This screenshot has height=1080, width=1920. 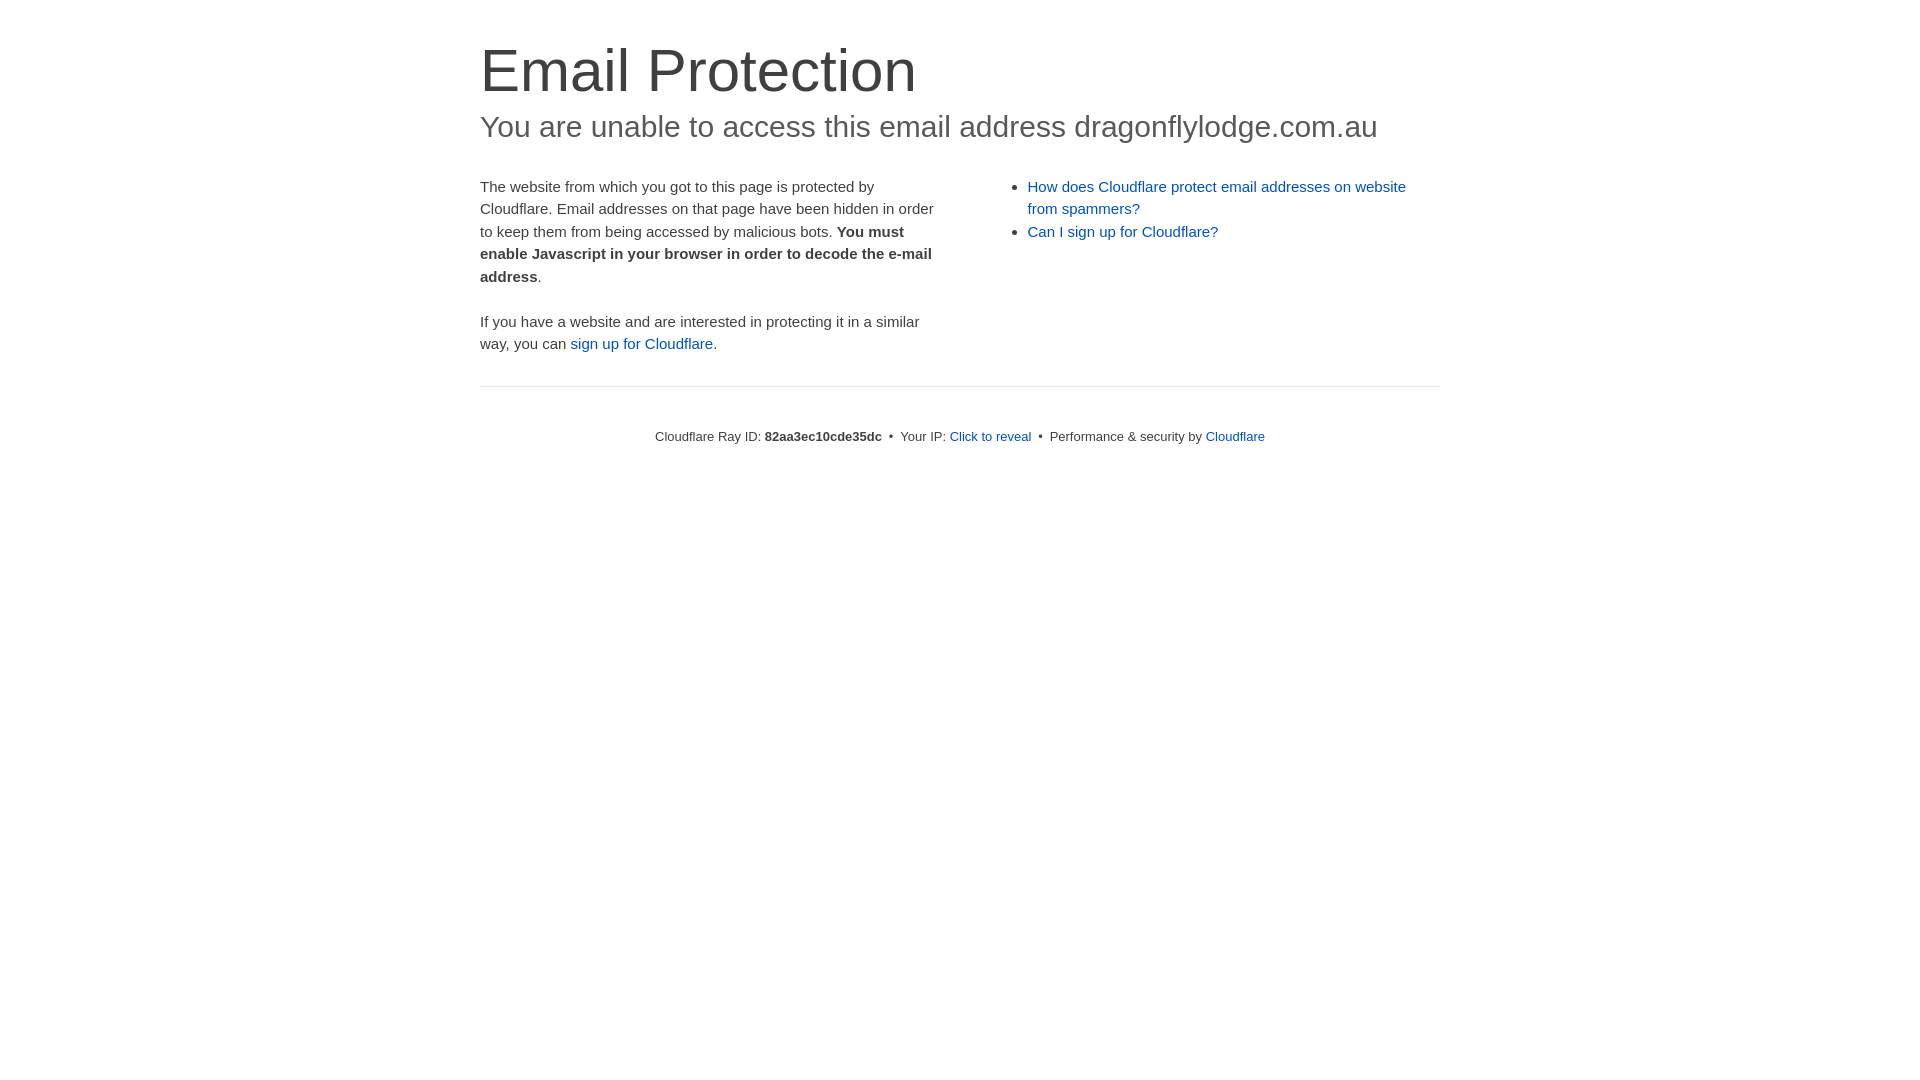 What do you see at coordinates (1236, 436) in the screenshot?
I see `Cloudflare` at bounding box center [1236, 436].